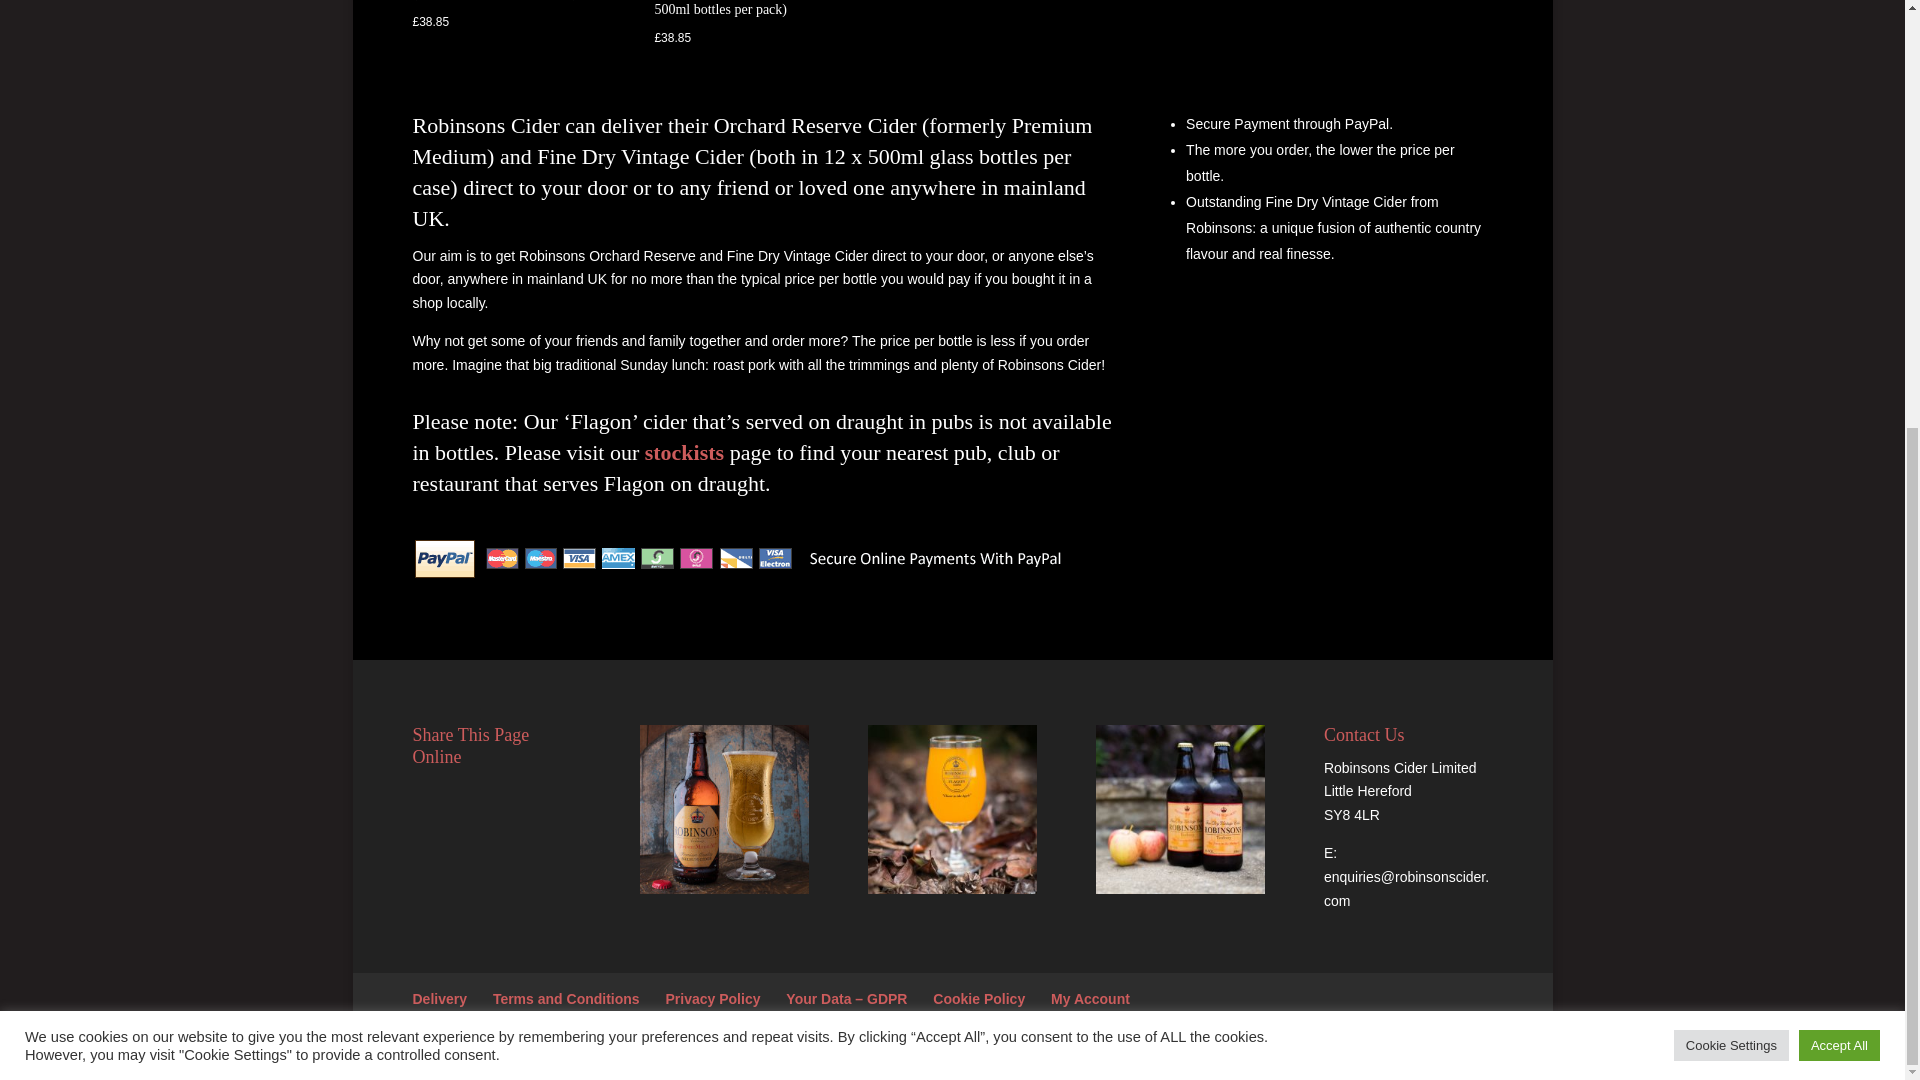  I want to click on stockists, so click(684, 452).